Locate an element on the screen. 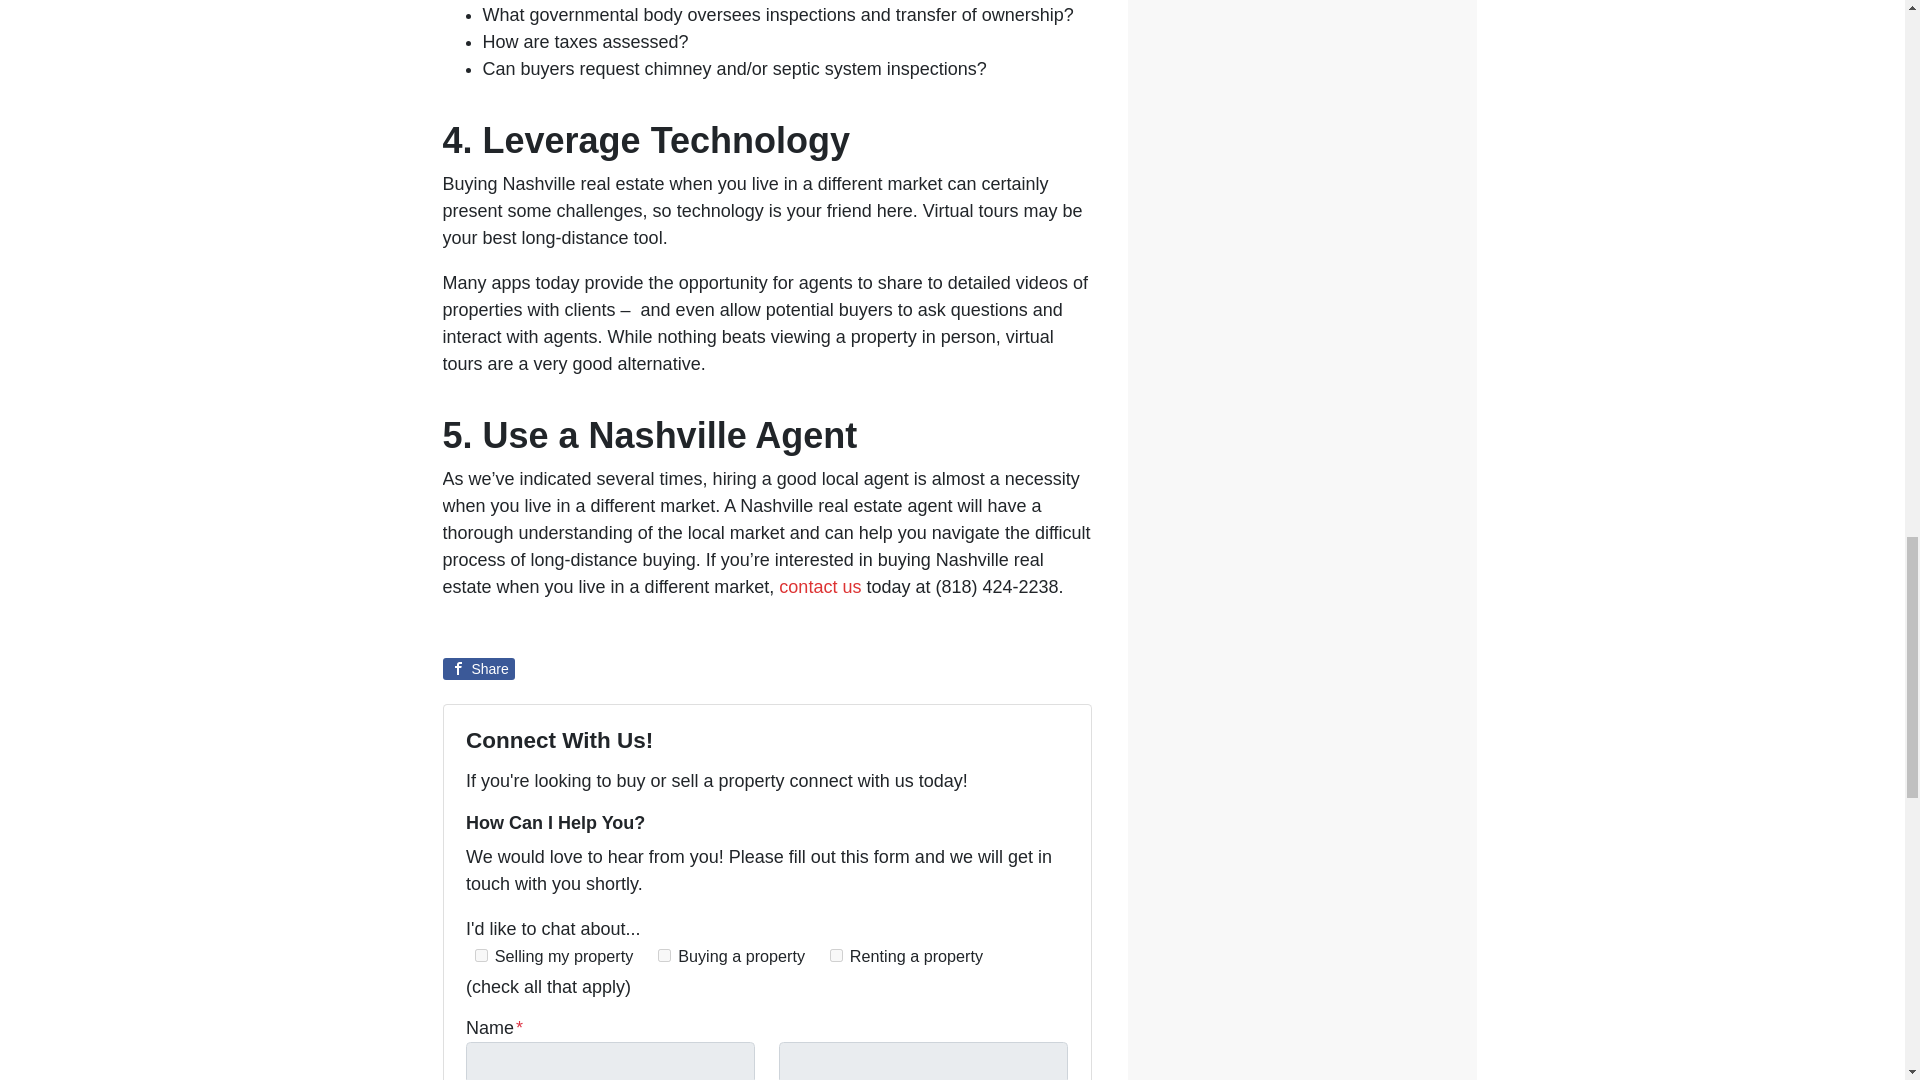 The image size is (1920, 1080). contact us is located at coordinates (820, 586).